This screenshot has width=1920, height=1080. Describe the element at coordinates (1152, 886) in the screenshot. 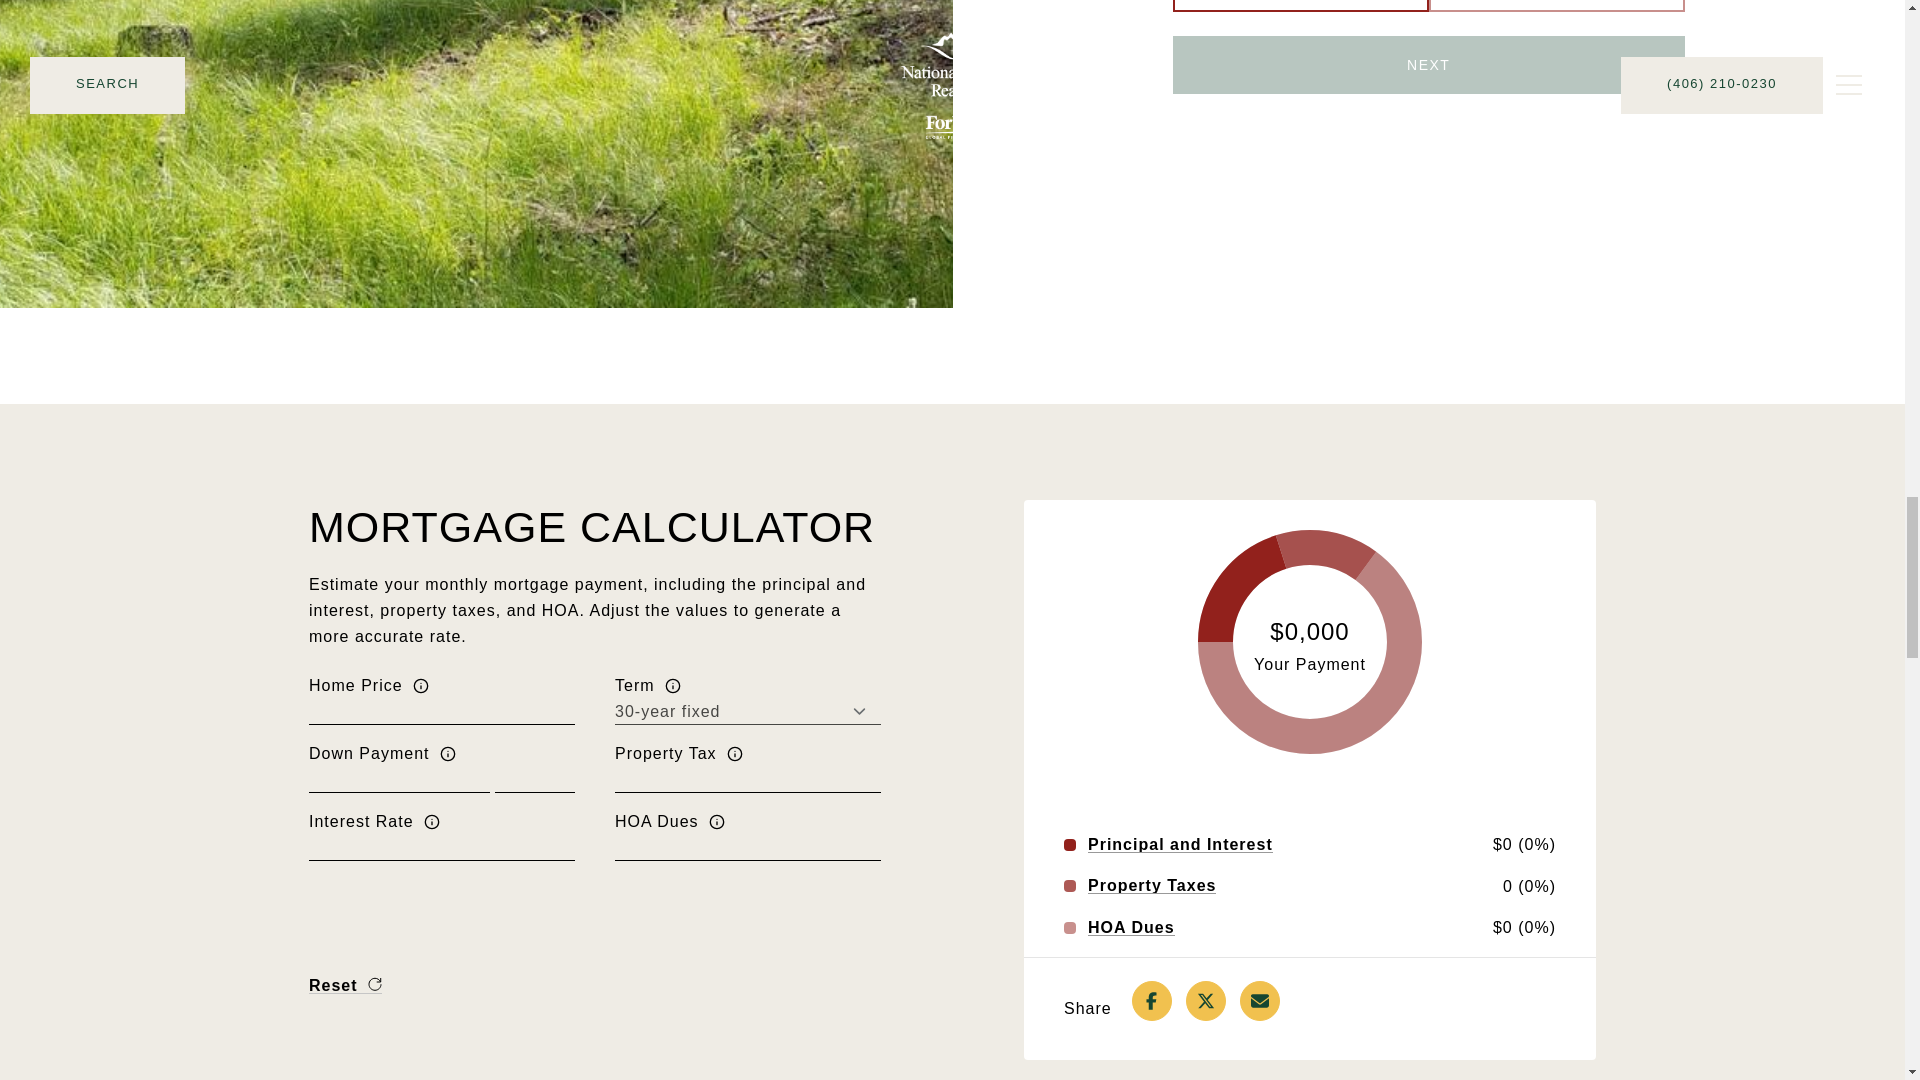

I see `Property Taxes` at that location.